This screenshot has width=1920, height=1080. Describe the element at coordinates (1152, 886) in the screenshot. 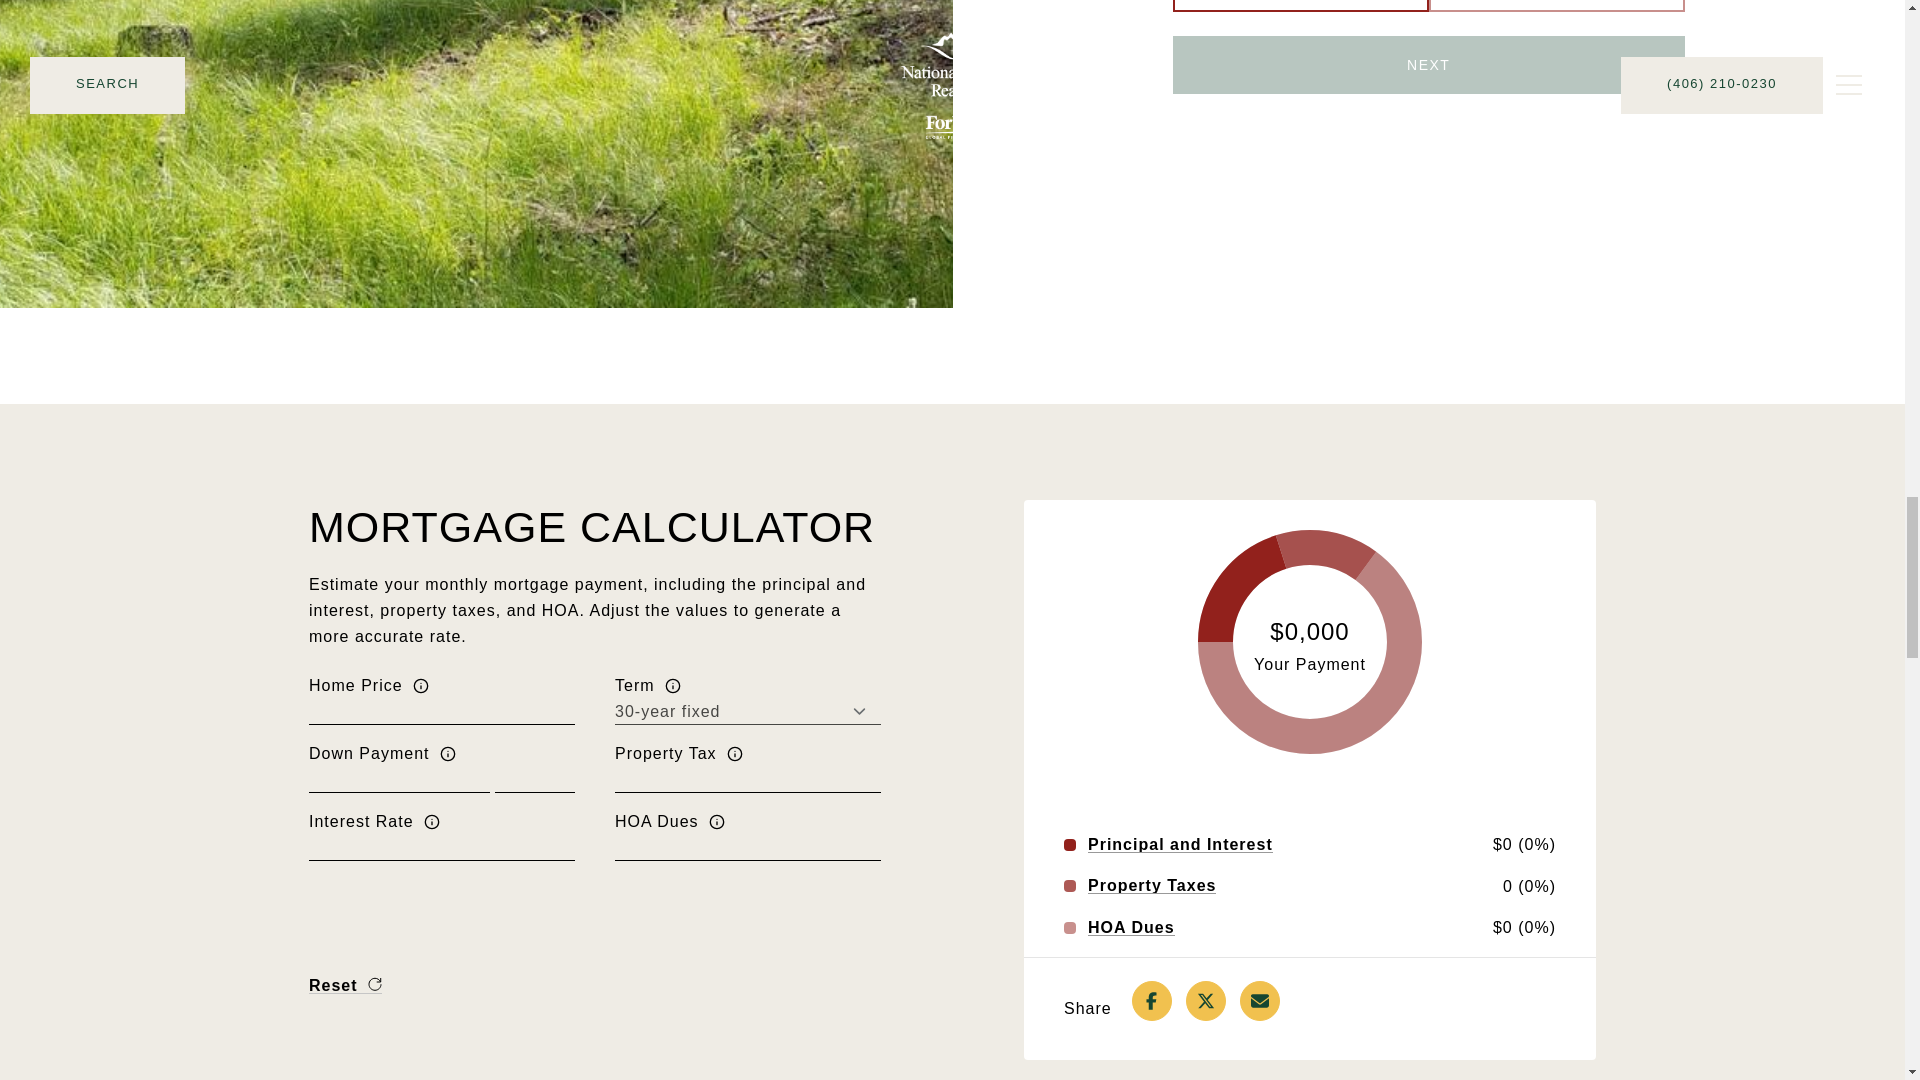

I see `Property Taxes` at that location.